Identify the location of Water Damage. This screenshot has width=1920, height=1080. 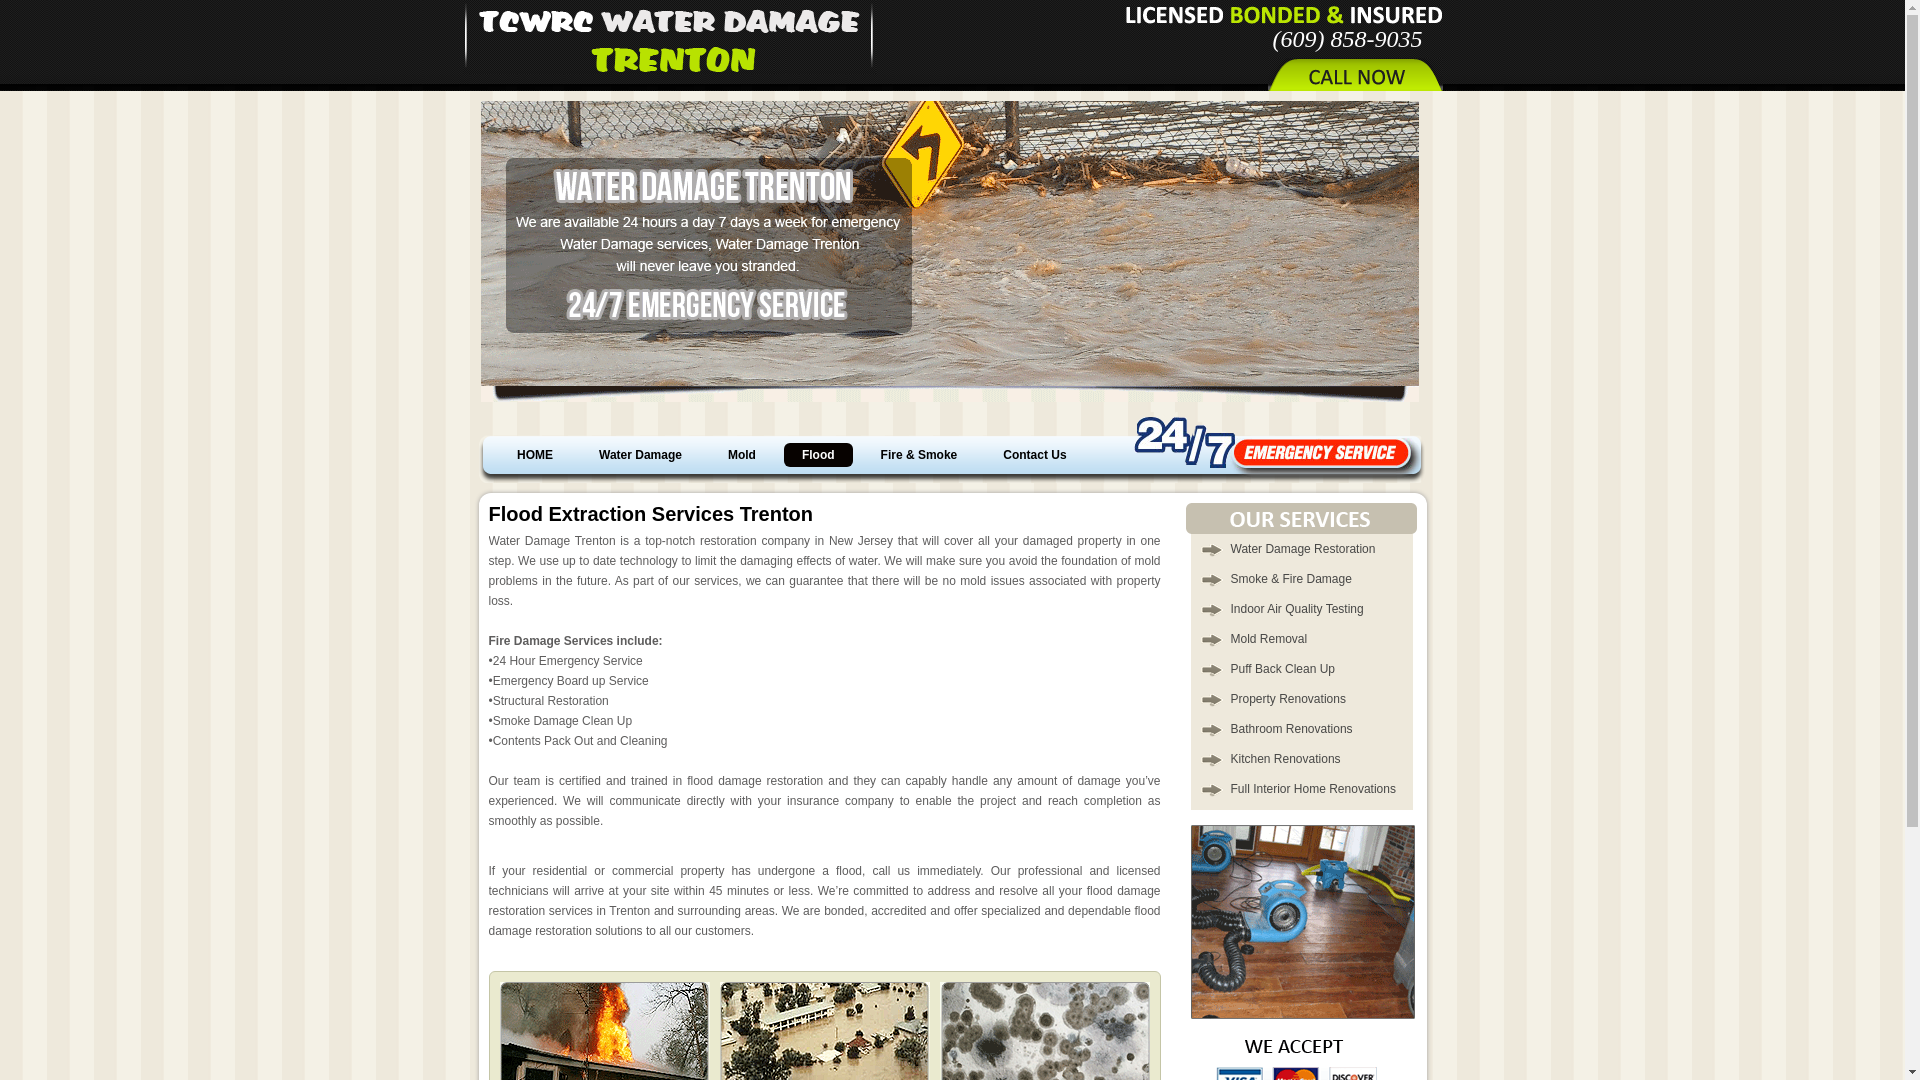
(640, 454).